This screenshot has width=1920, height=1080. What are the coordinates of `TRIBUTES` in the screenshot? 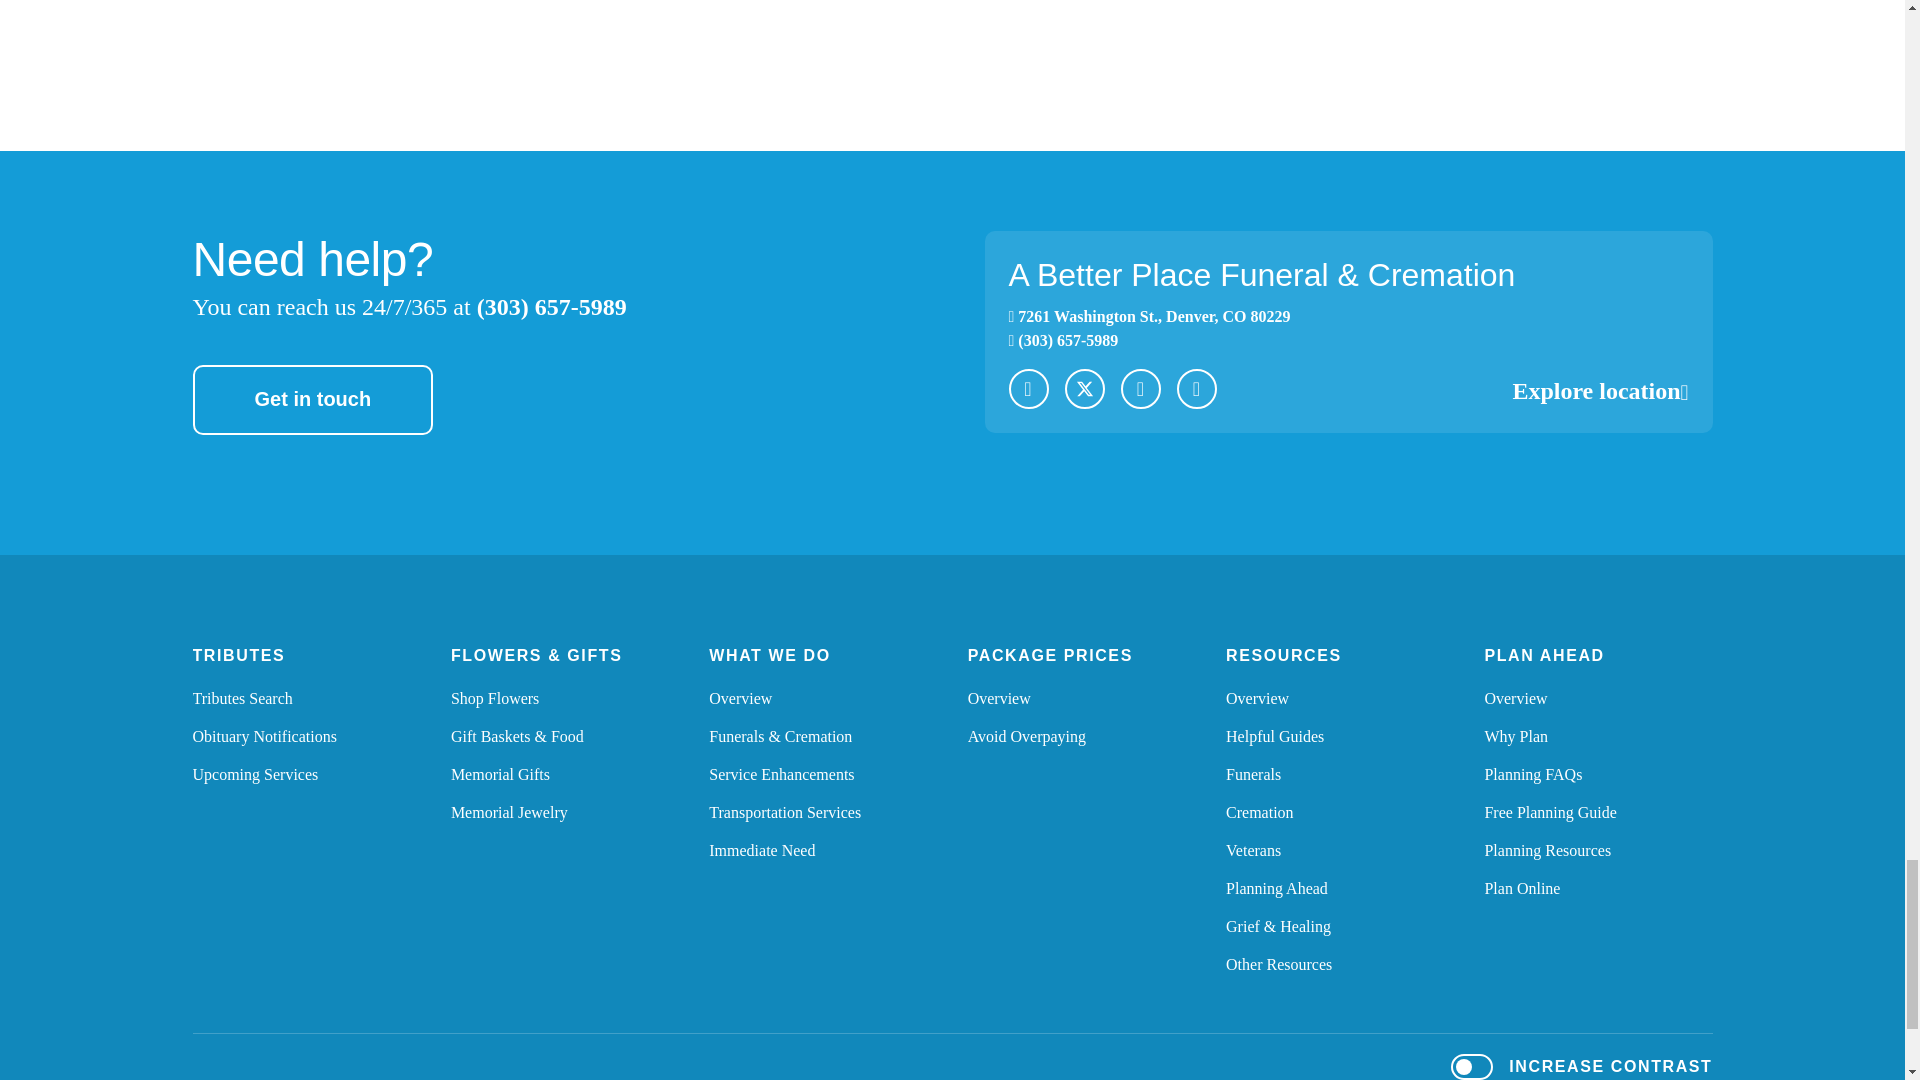 It's located at (238, 655).